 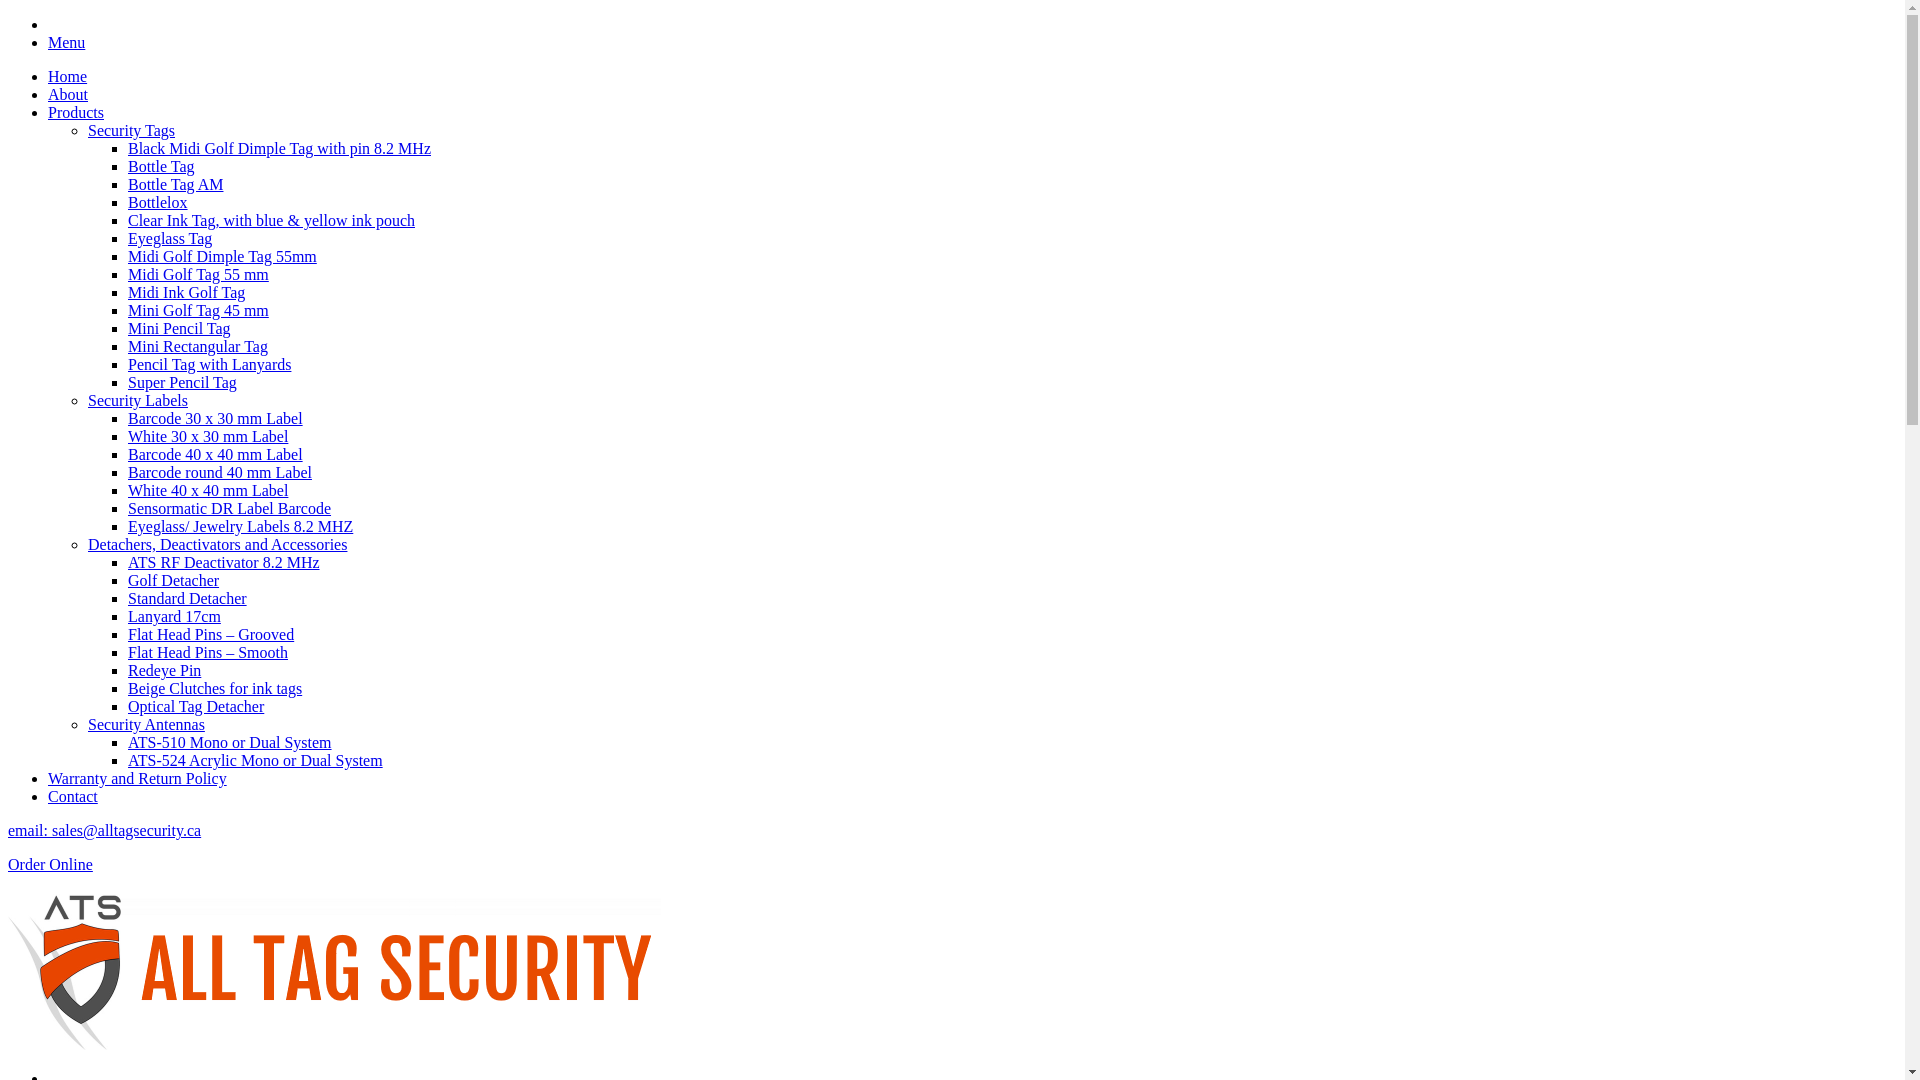 I want to click on ATS RF Deactivator 8.2 MHz, so click(x=224, y=562).